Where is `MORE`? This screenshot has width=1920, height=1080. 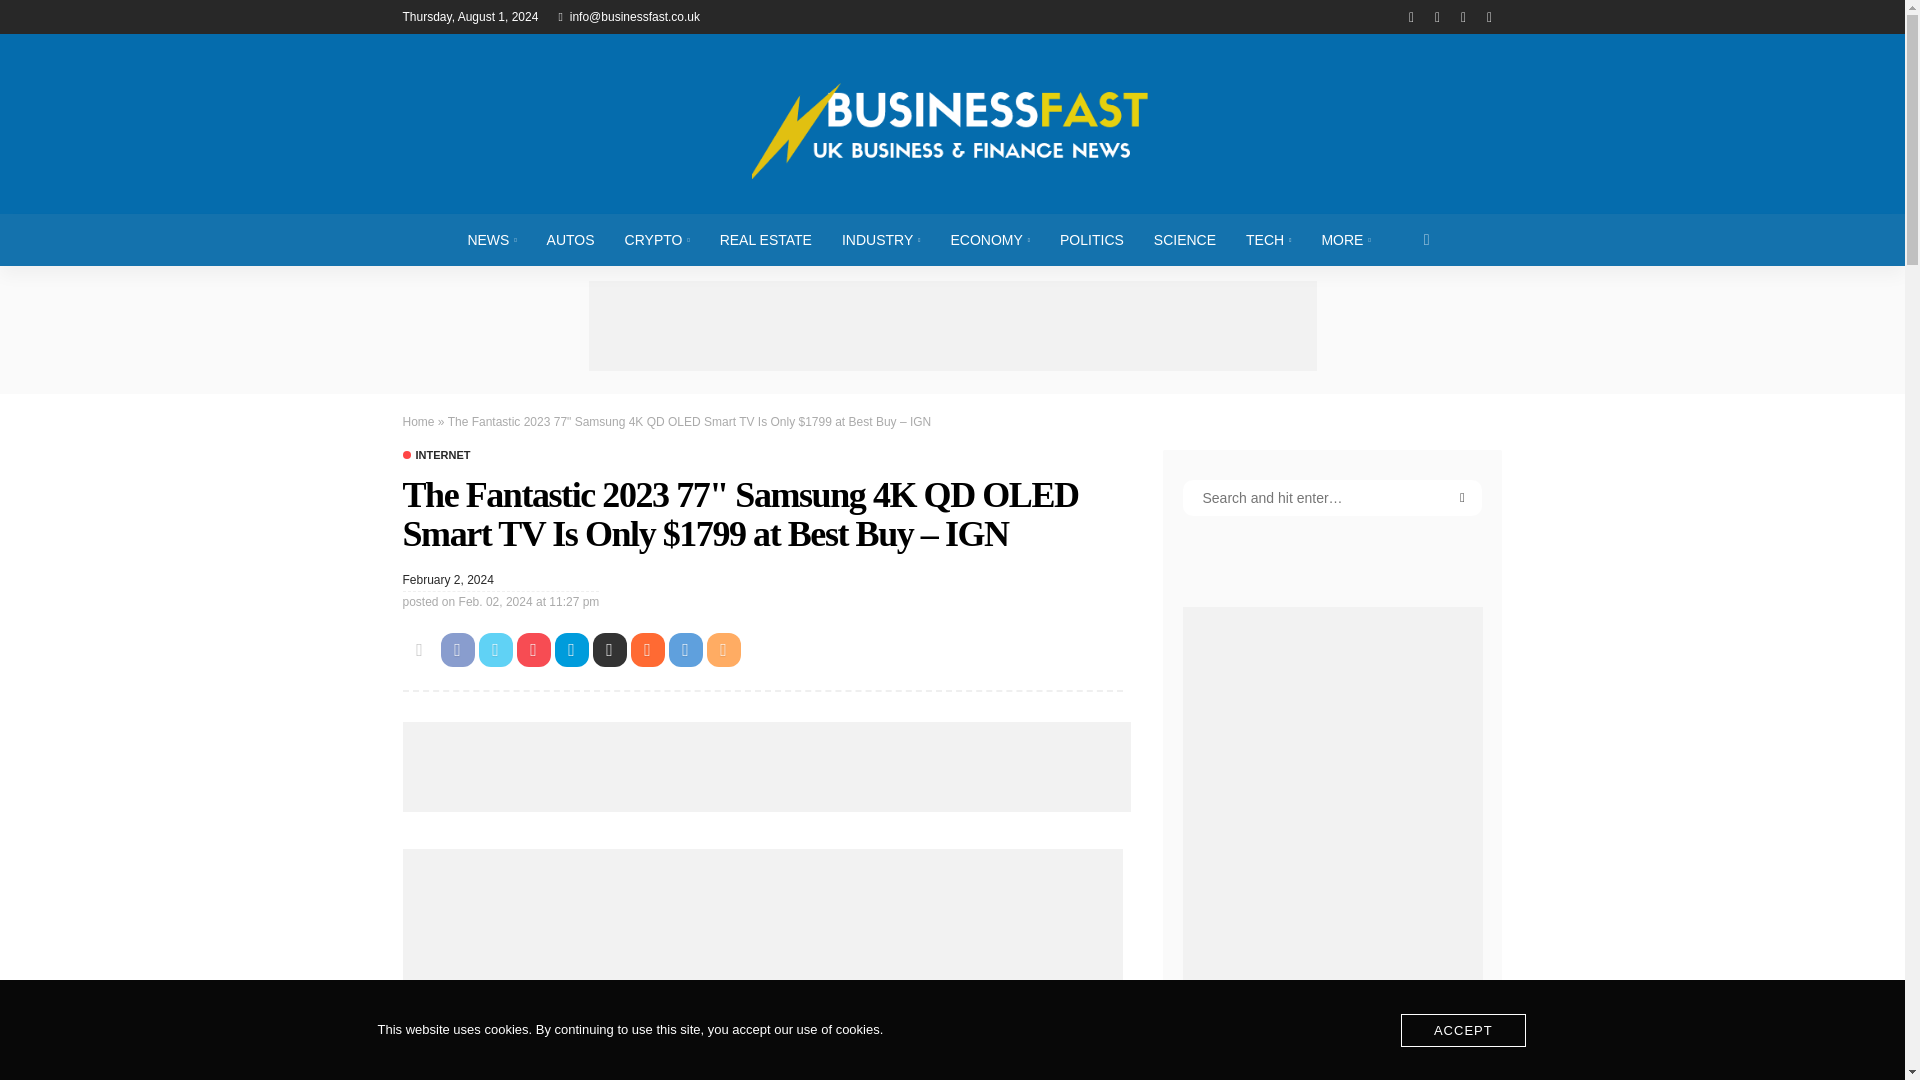 MORE is located at coordinates (1344, 239).